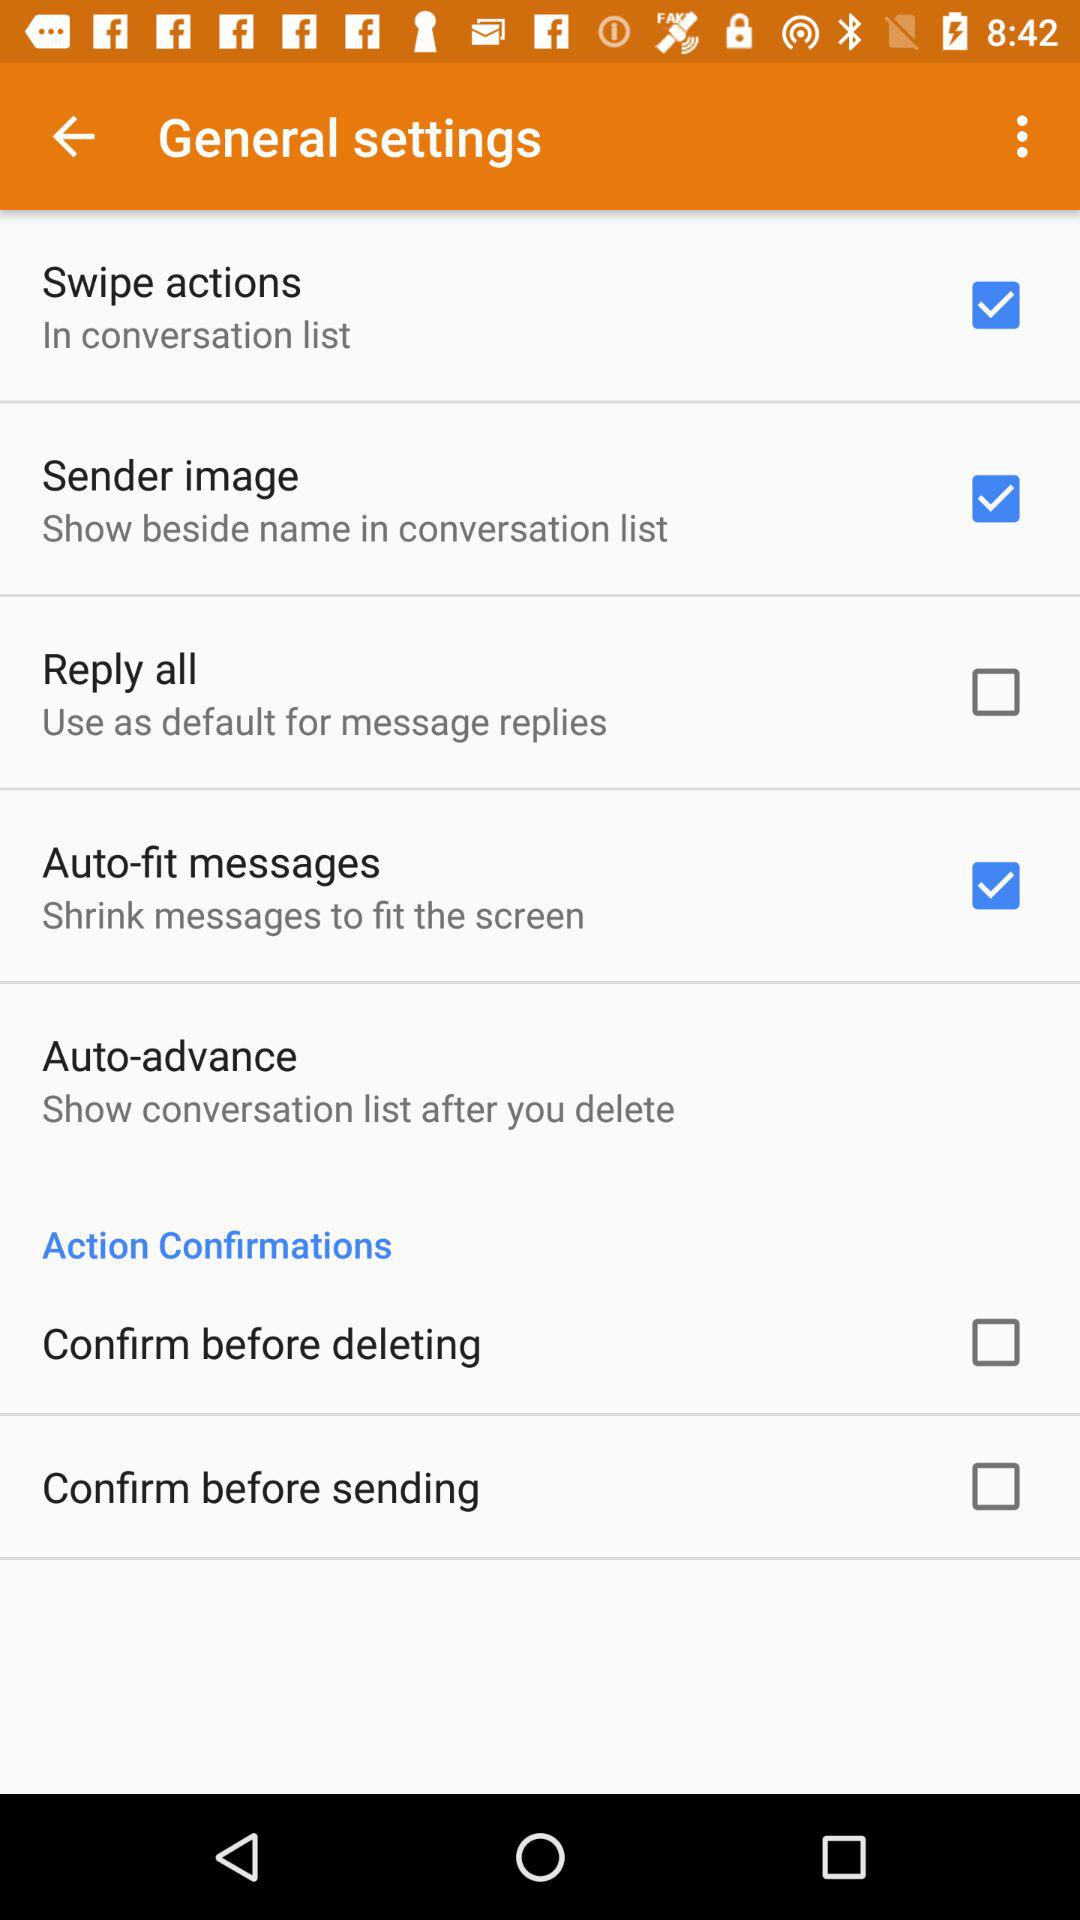 The height and width of the screenshot is (1920, 1080). What do you see at coordinates (120, 667) in the screenshot?
I see `turn off the app below show beside name` at bounding box center [120, 667].